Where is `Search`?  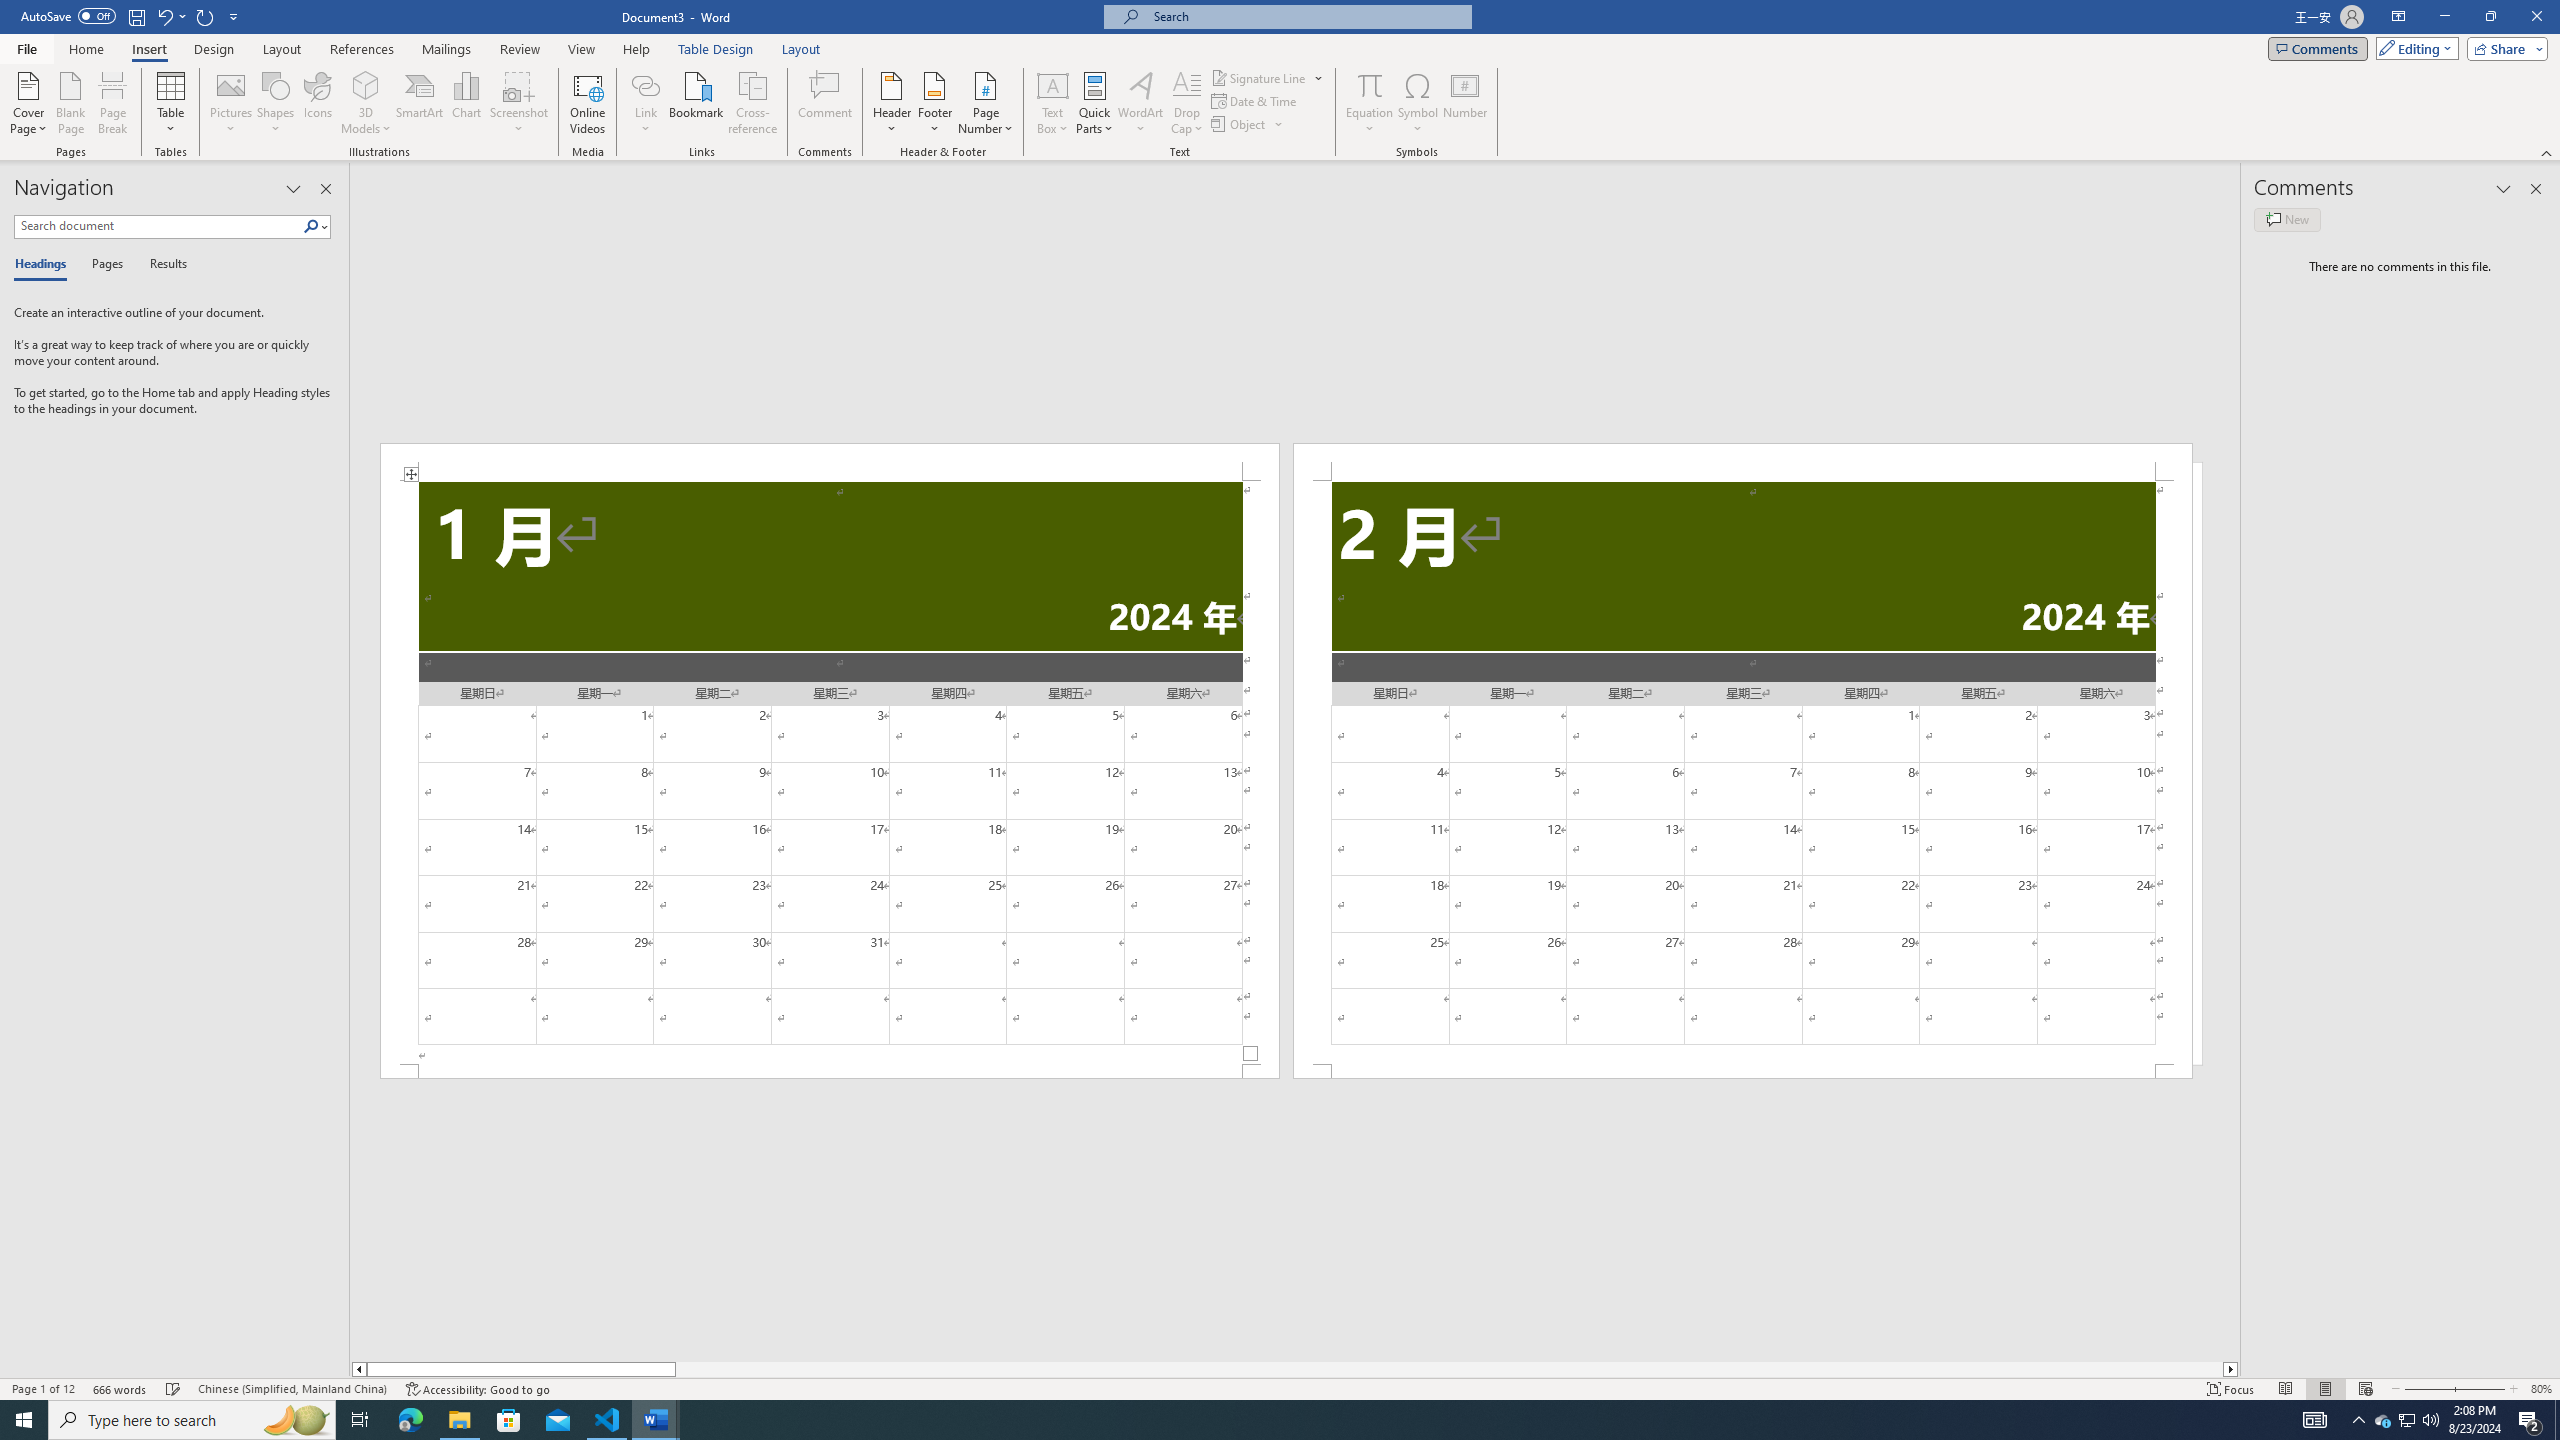
Search is located at coordinates (312, 226).